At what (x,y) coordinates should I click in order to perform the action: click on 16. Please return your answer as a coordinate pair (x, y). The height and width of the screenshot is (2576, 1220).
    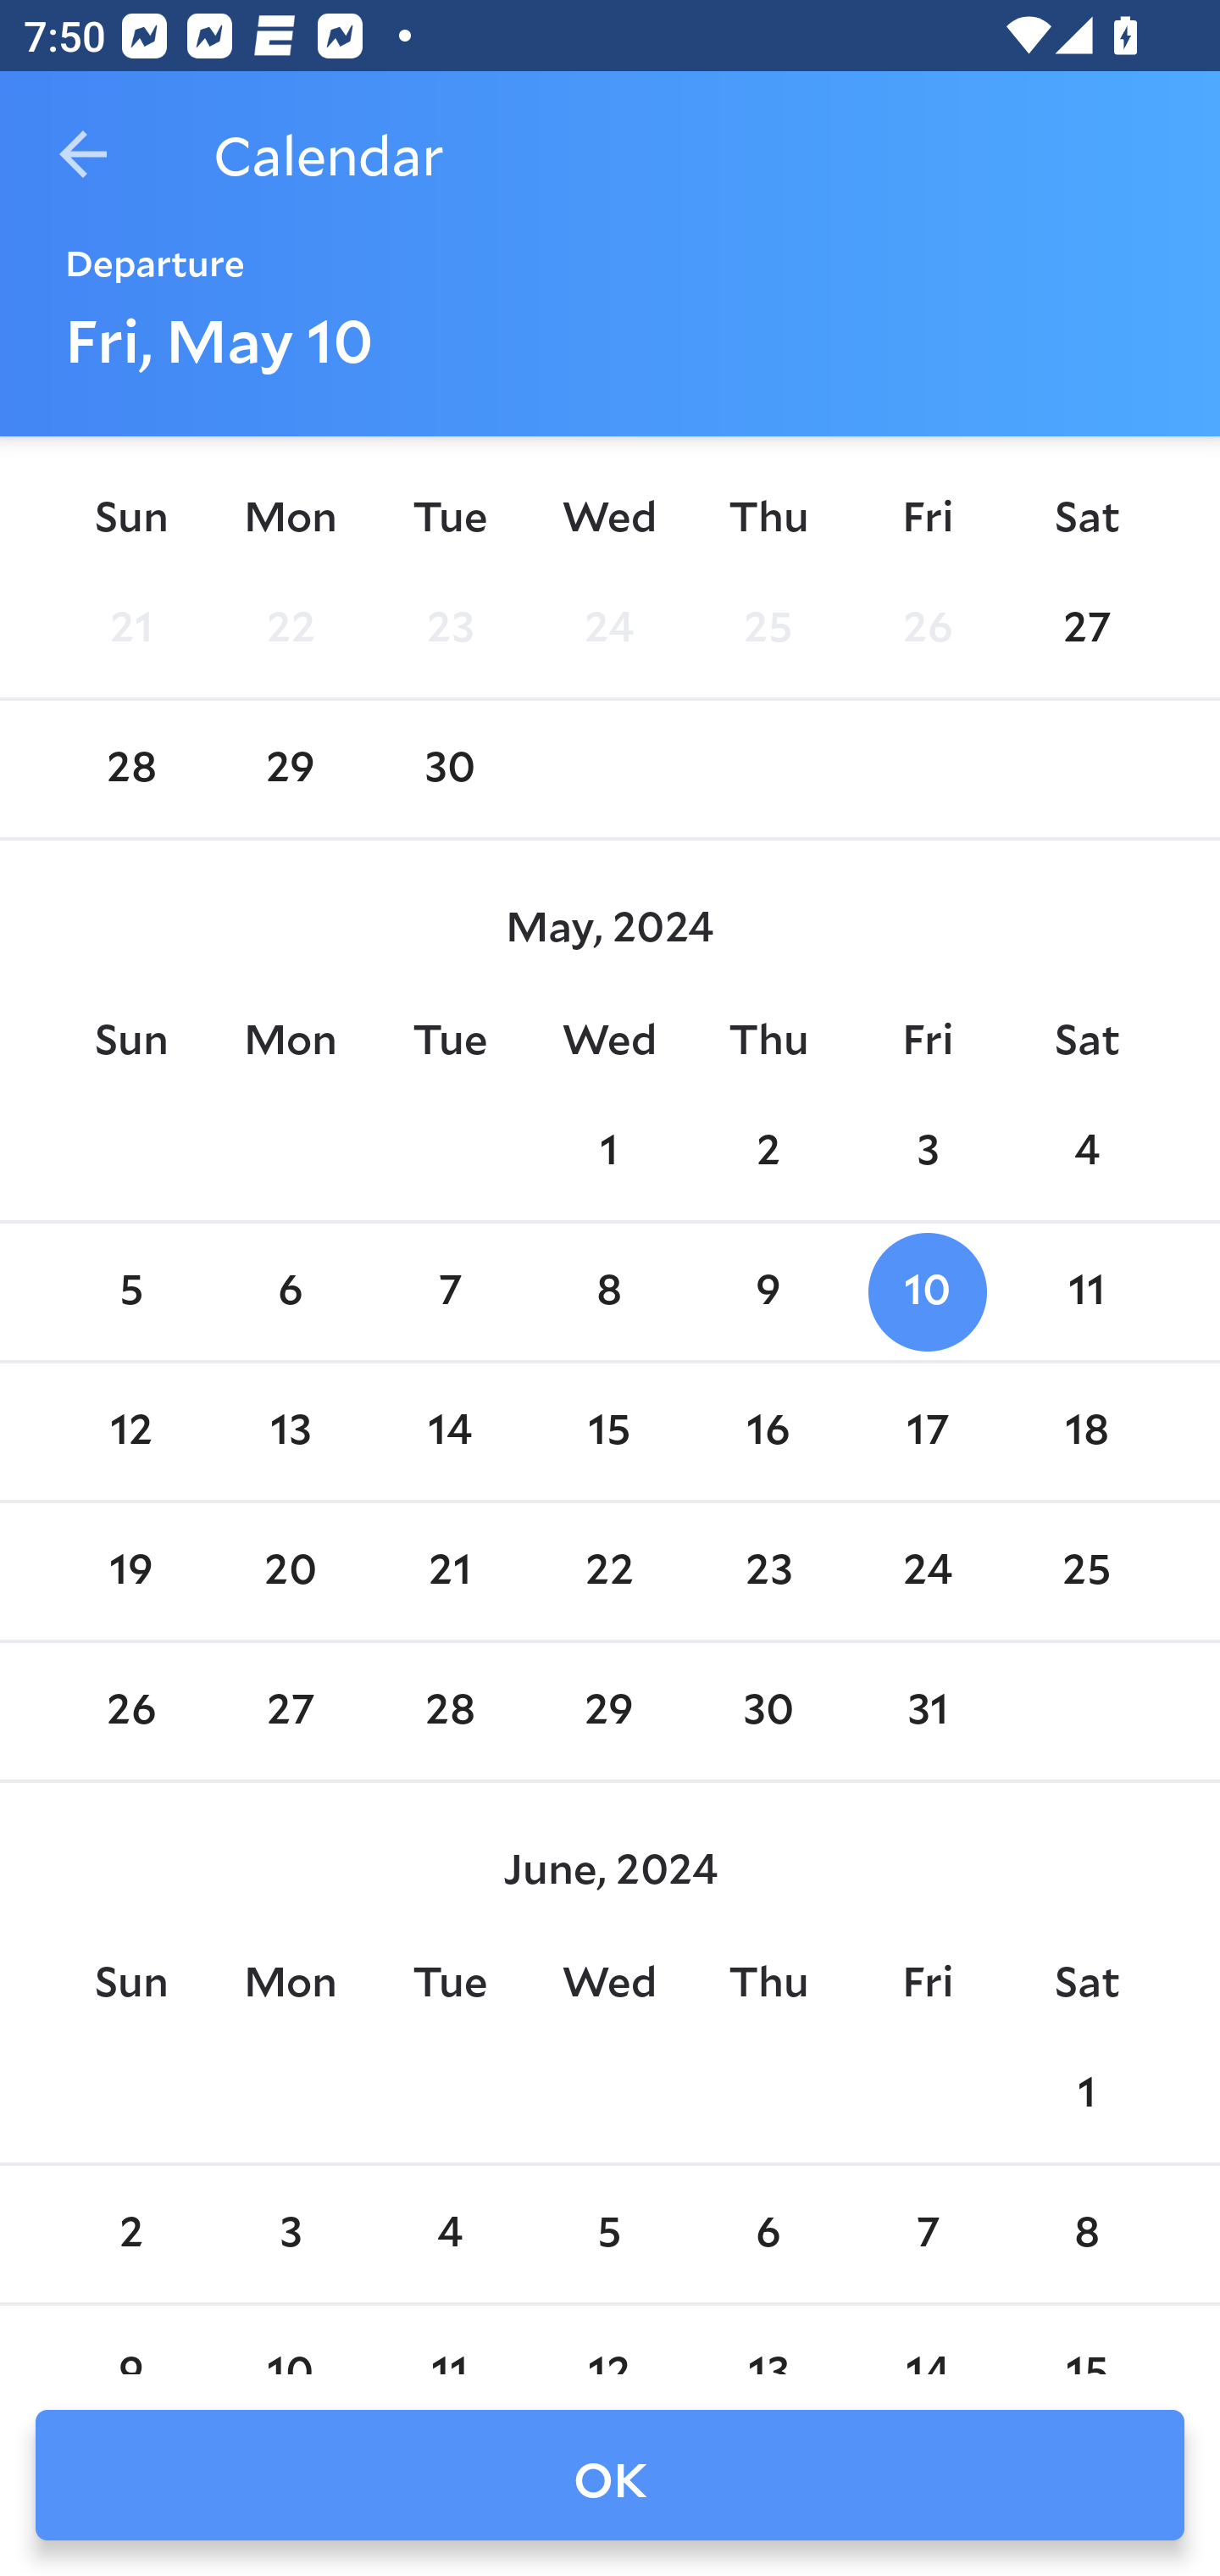
    Looking at the image, I should click on (768, 1432).